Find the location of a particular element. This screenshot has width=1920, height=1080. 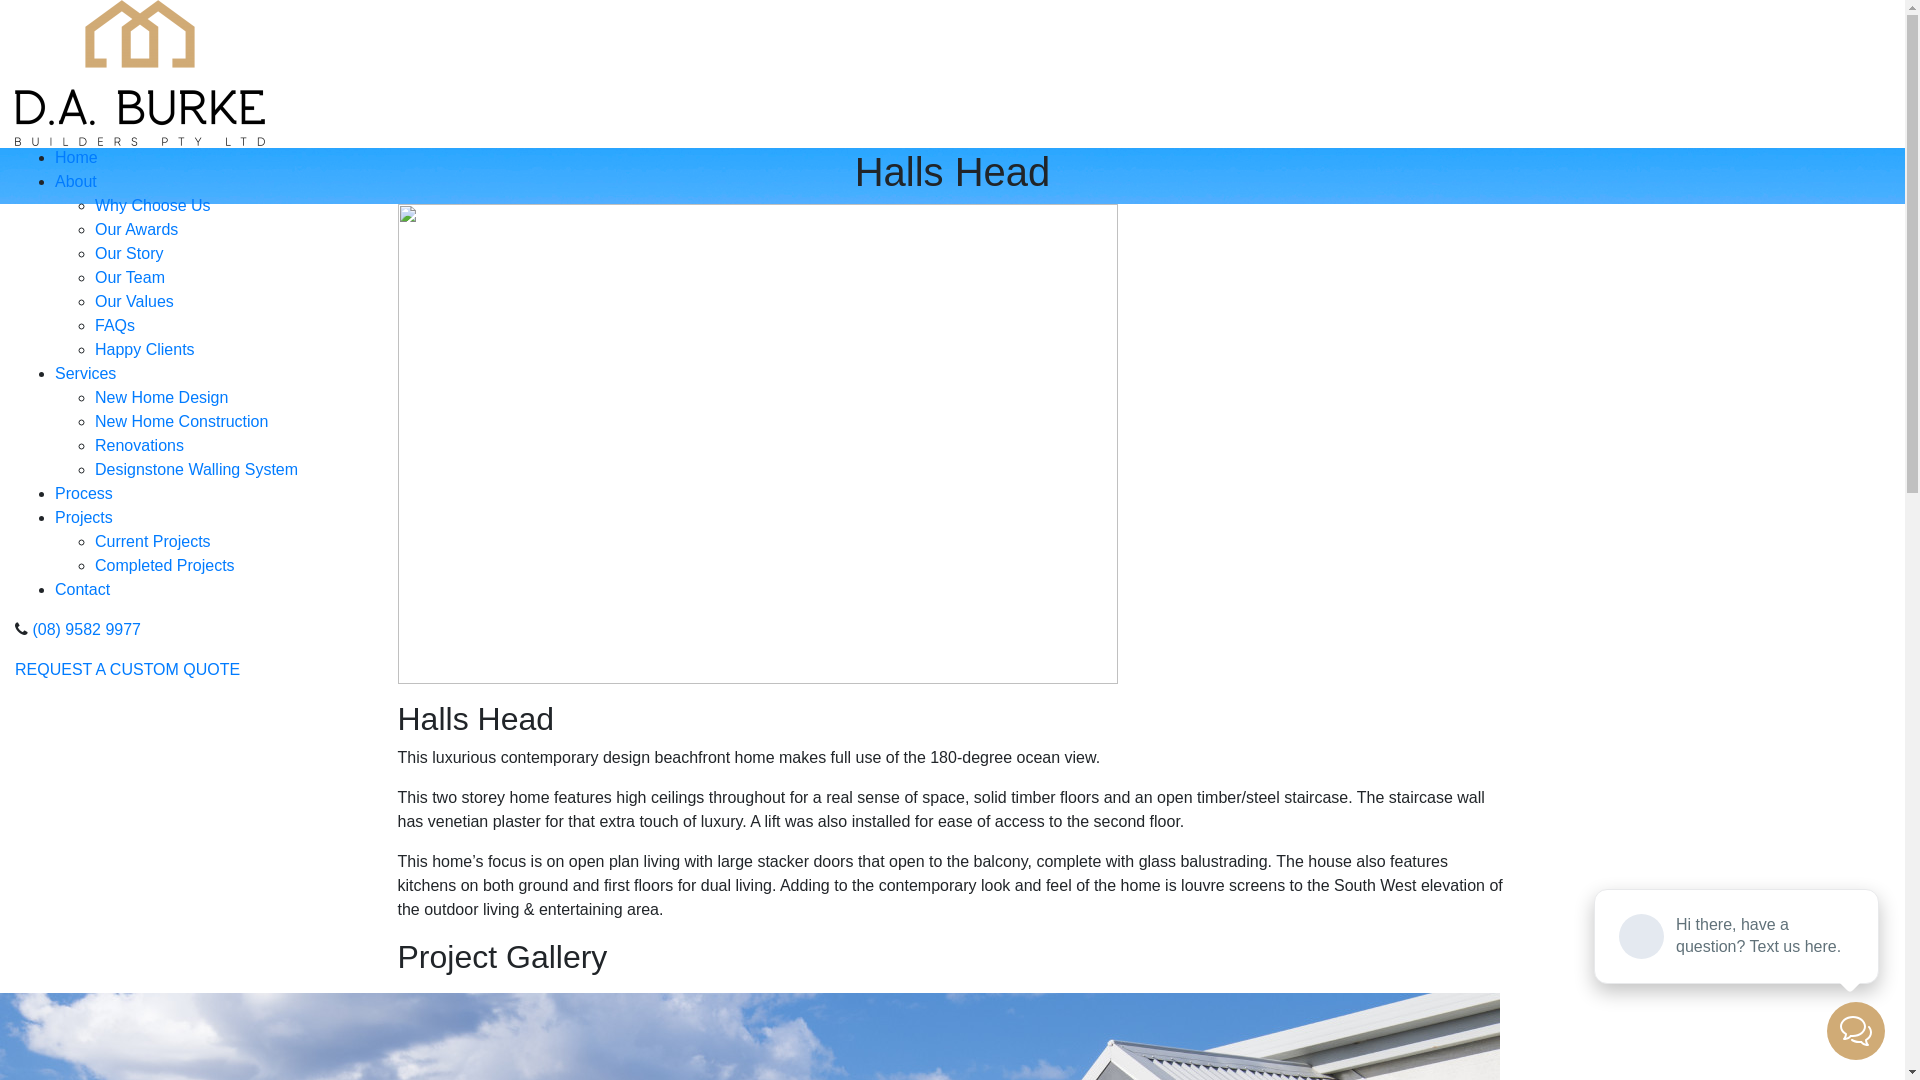

Why Choose Us is located at coordinates (153, 206).